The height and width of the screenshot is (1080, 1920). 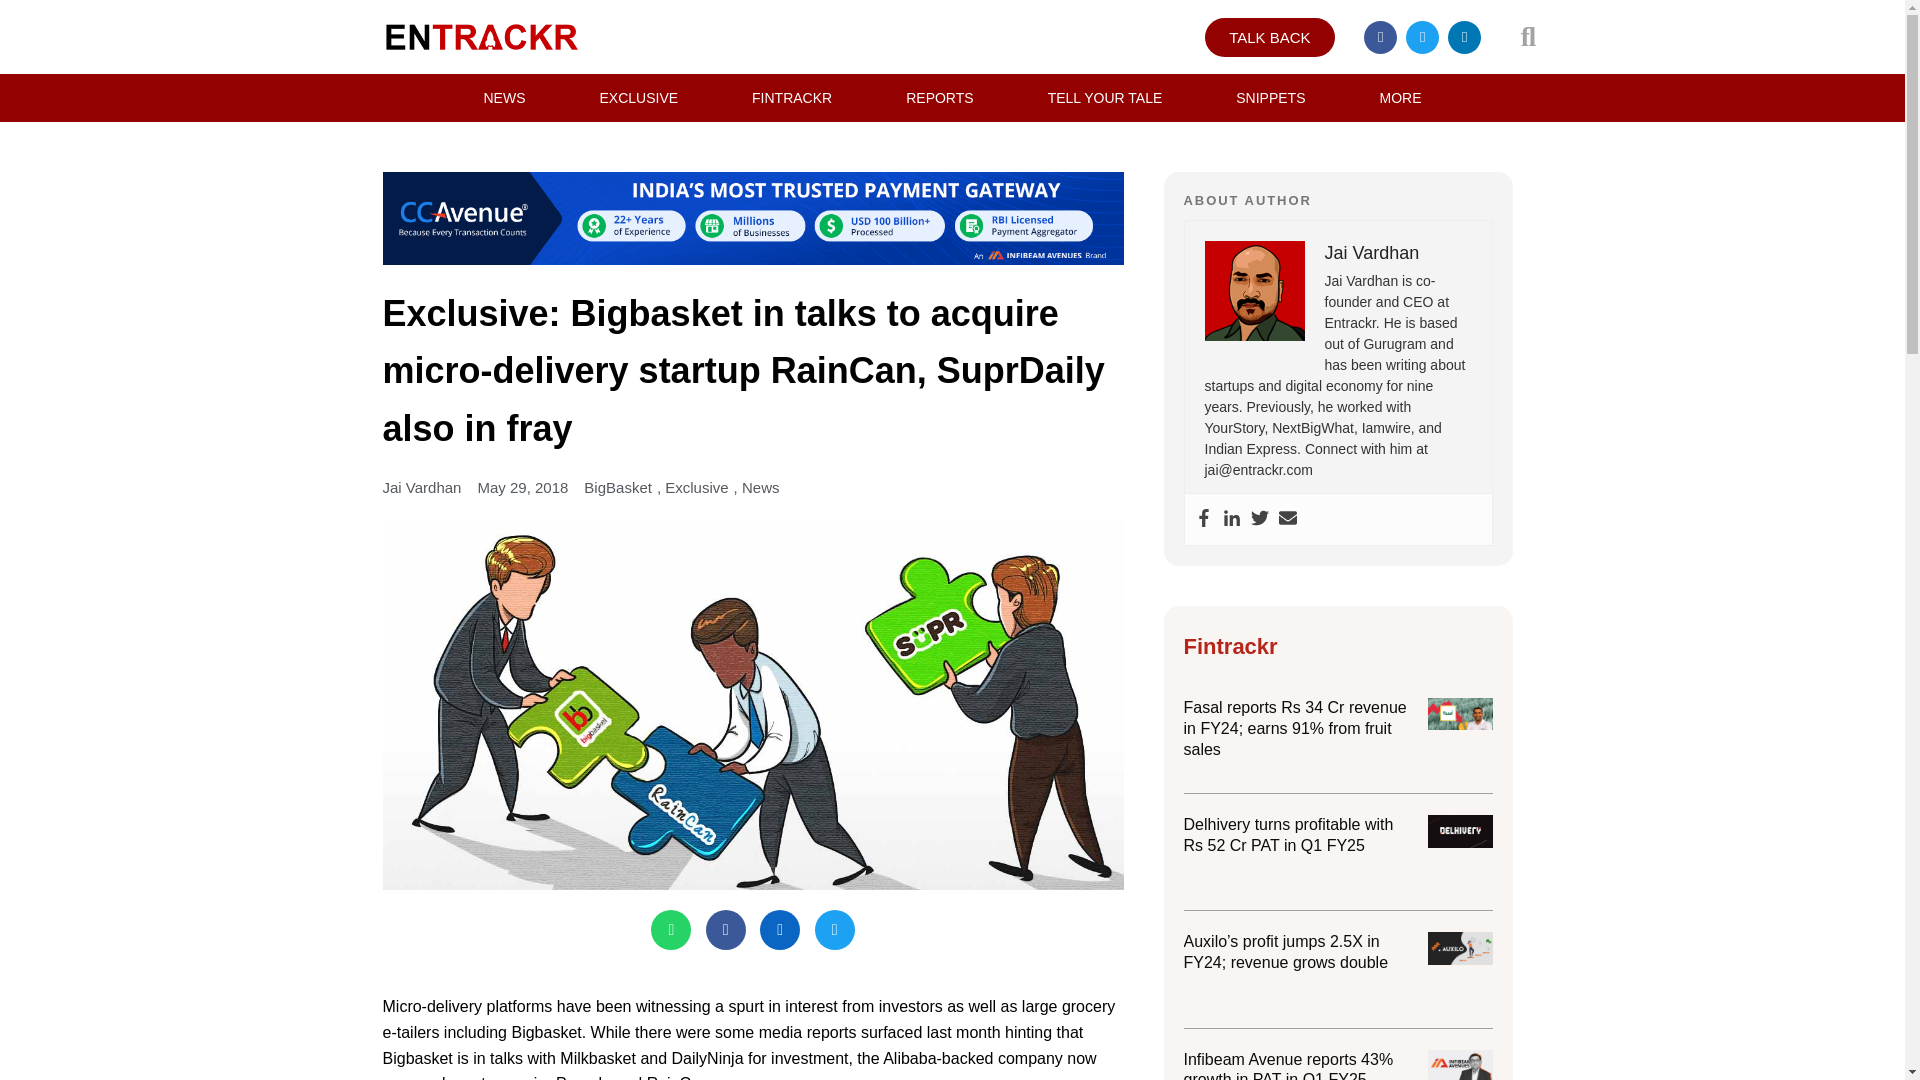 I want to click on TALK BACK, so click(x=1270, y=38).